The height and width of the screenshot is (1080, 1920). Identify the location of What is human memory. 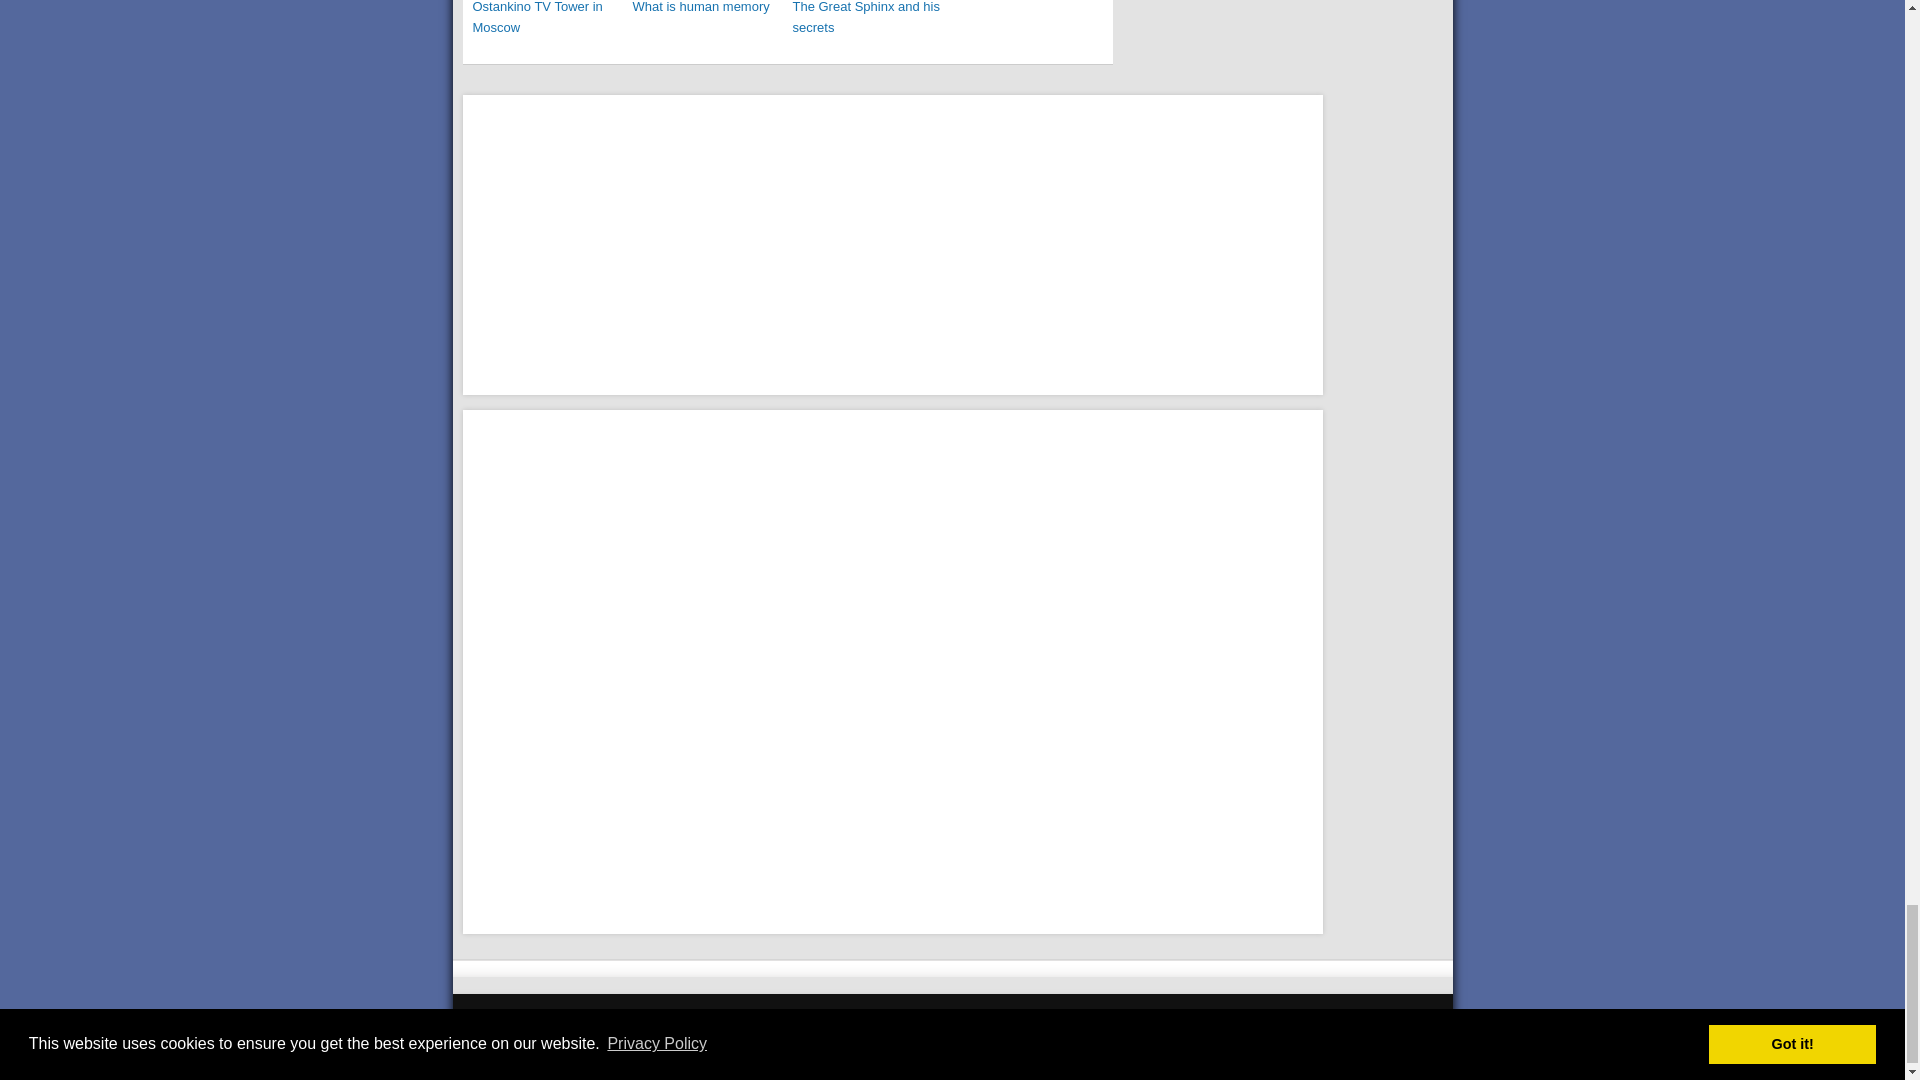
(706, 9).